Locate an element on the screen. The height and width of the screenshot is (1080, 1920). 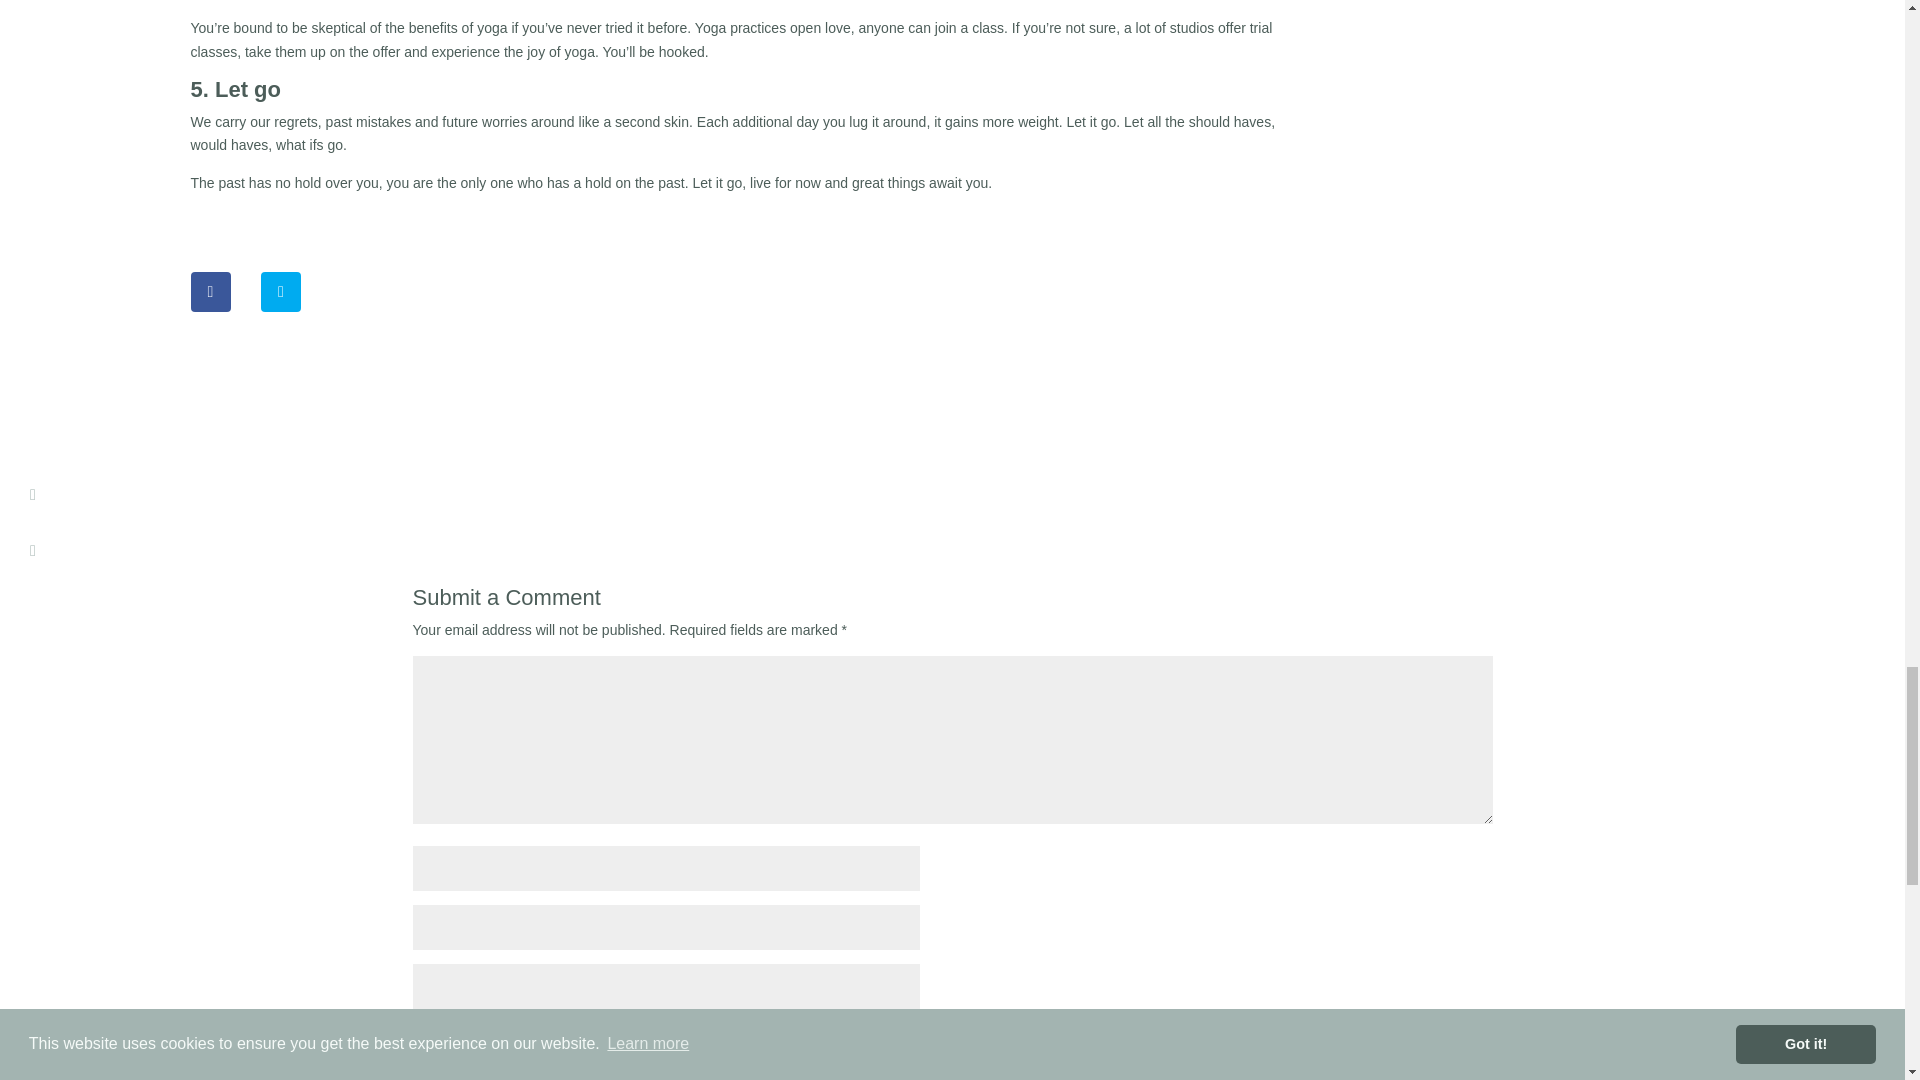
Submit Comment is located at coordinates (1394, 1048).